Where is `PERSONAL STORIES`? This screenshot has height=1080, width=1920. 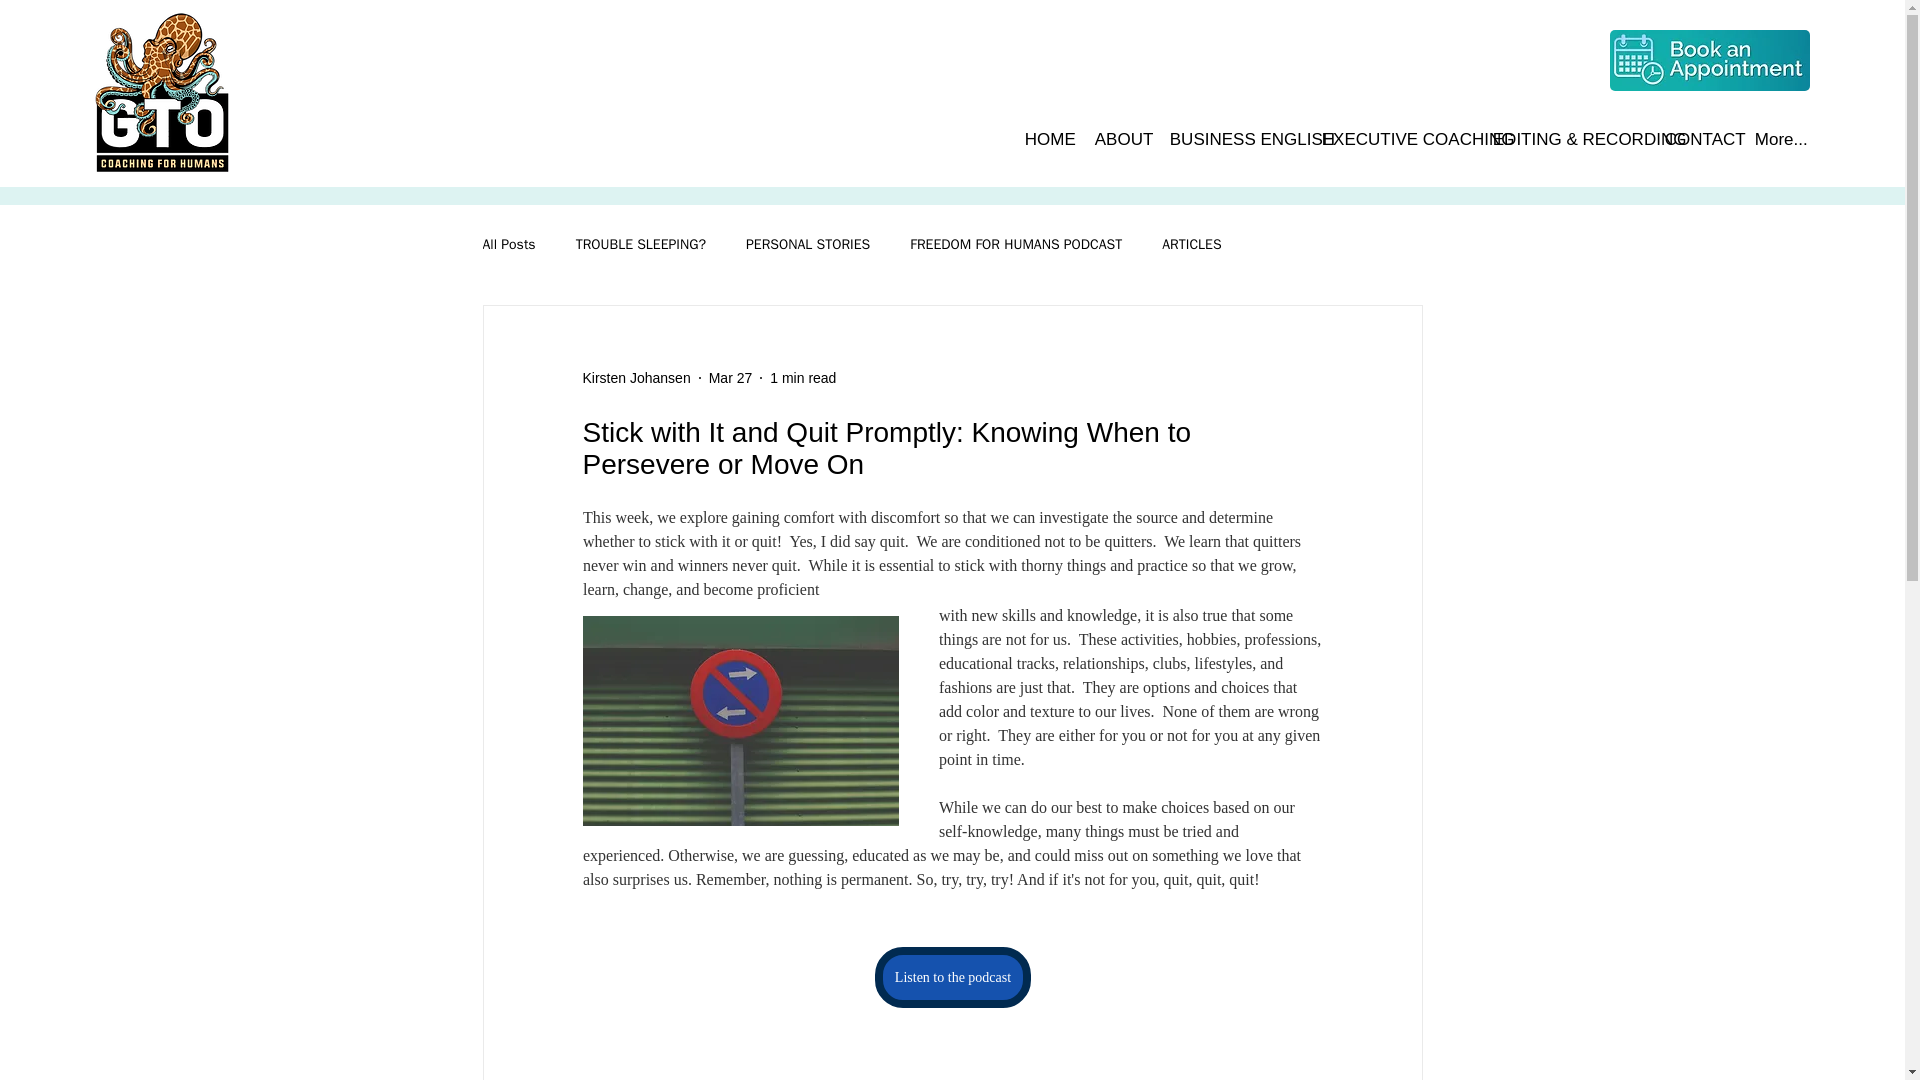 PERSONAL STORIES is located at coordinates (808, 244).